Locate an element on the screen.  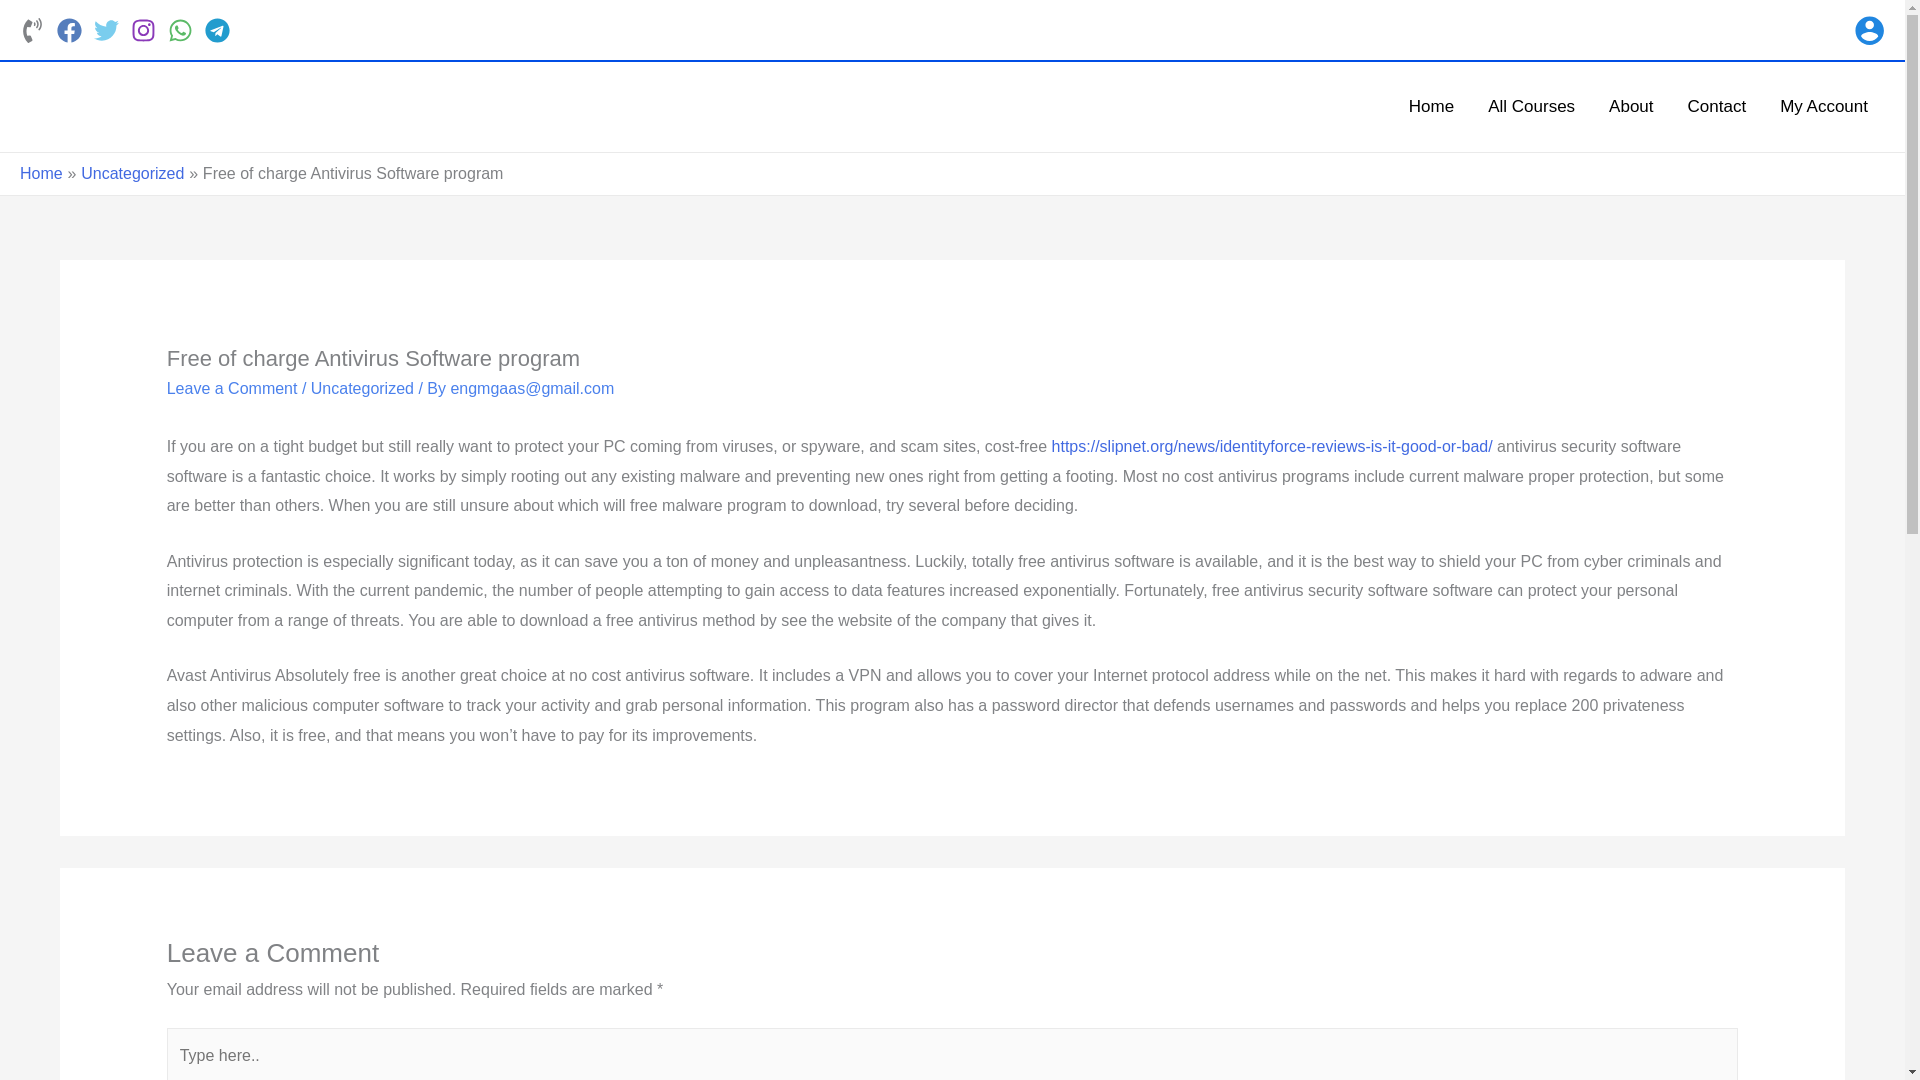
About is located at coordinates (1630, 106).